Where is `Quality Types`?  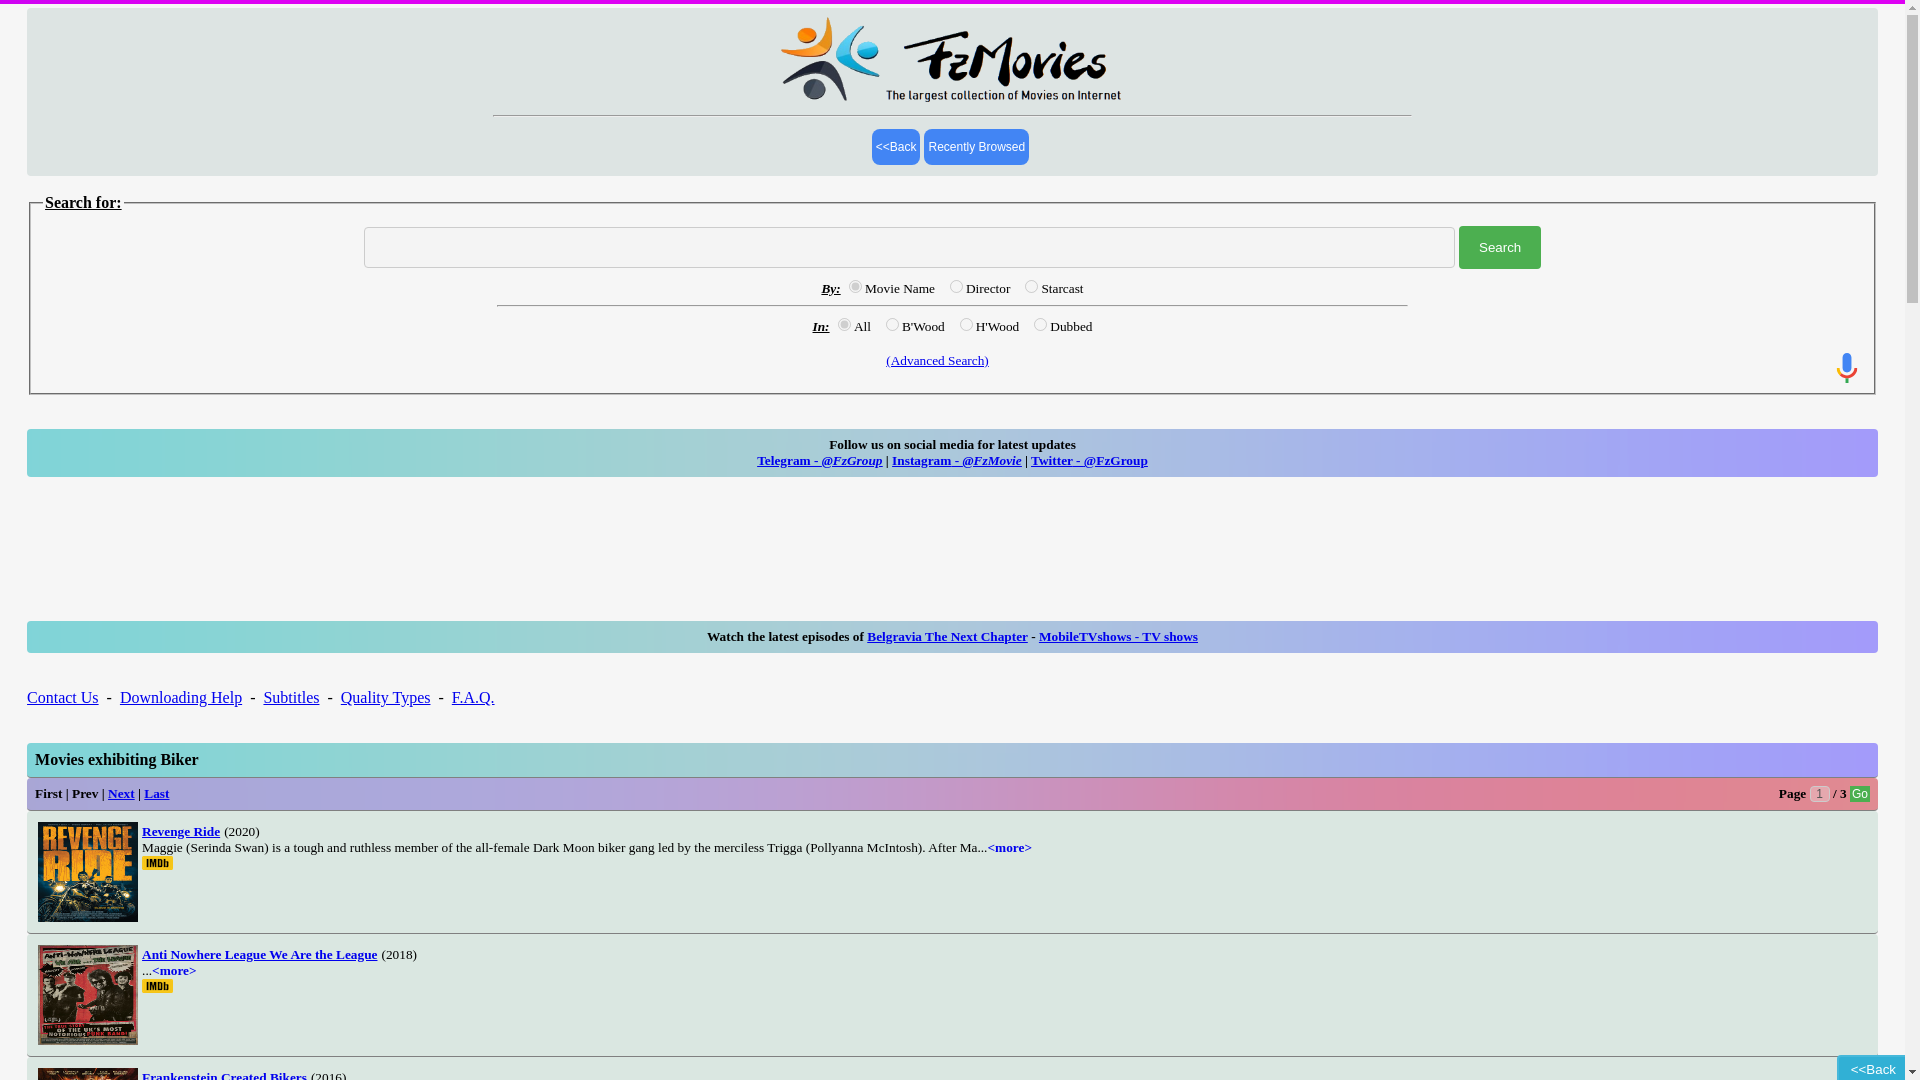 Quality Types is located at coordinates (386, 698).